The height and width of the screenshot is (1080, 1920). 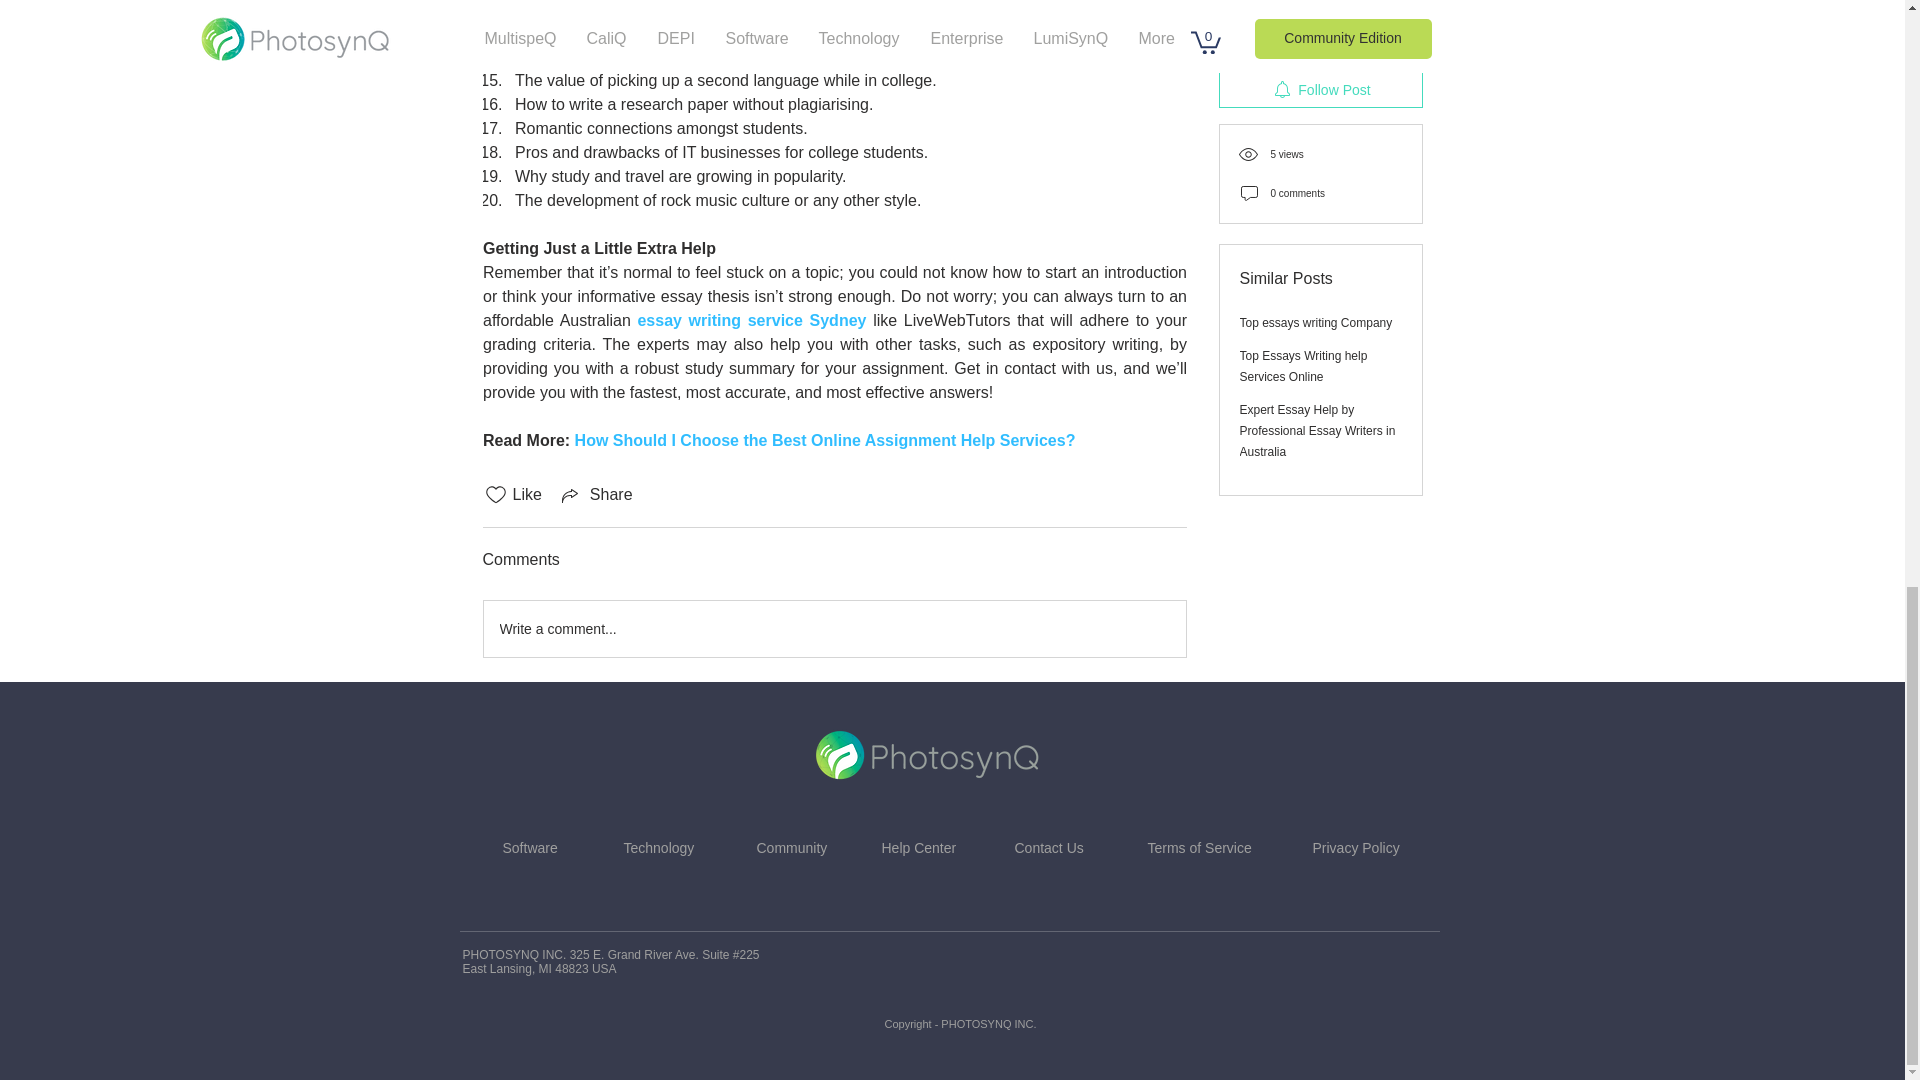 What do you see at coordinates (596, 494) in the screenshot?
I see `Share` at bounding box center [596, 494].